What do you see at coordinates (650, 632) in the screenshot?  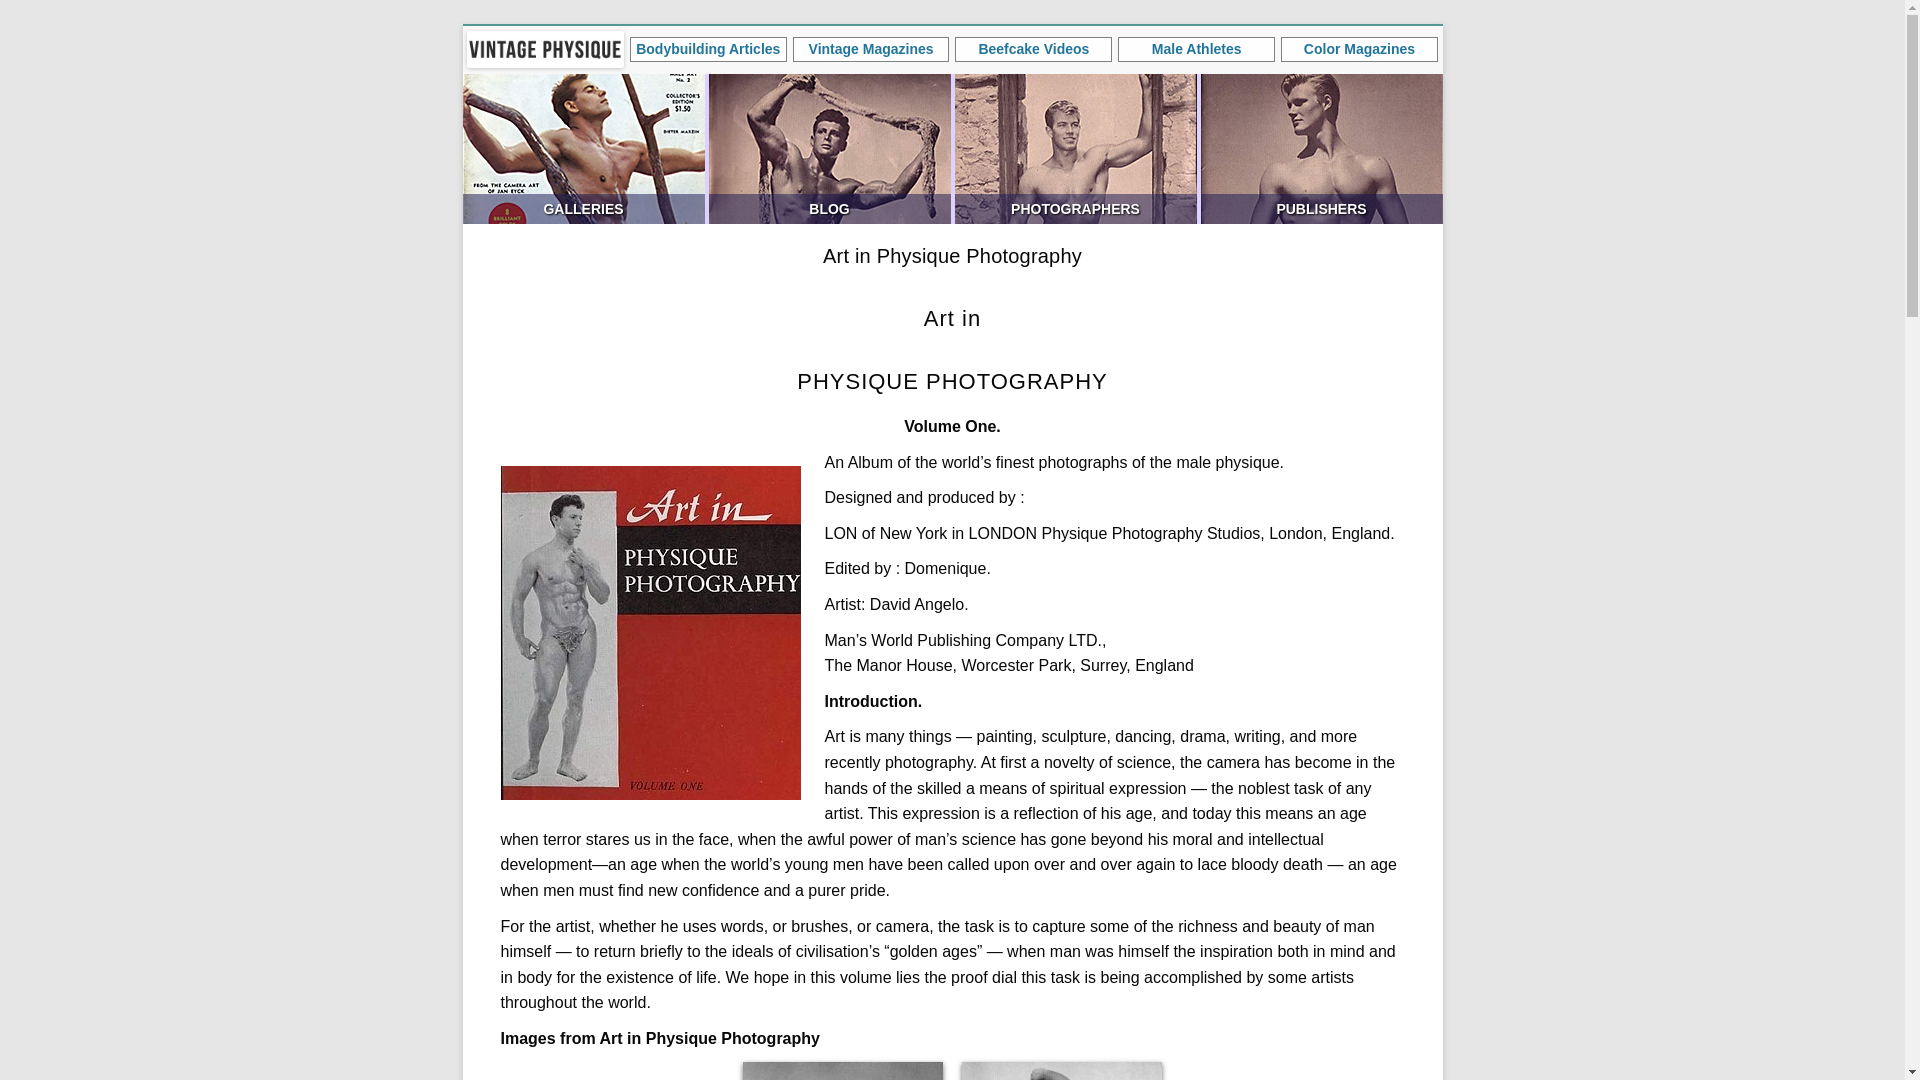 I see `Art in Physique Photography magazine` at bounding box center [650, 632].